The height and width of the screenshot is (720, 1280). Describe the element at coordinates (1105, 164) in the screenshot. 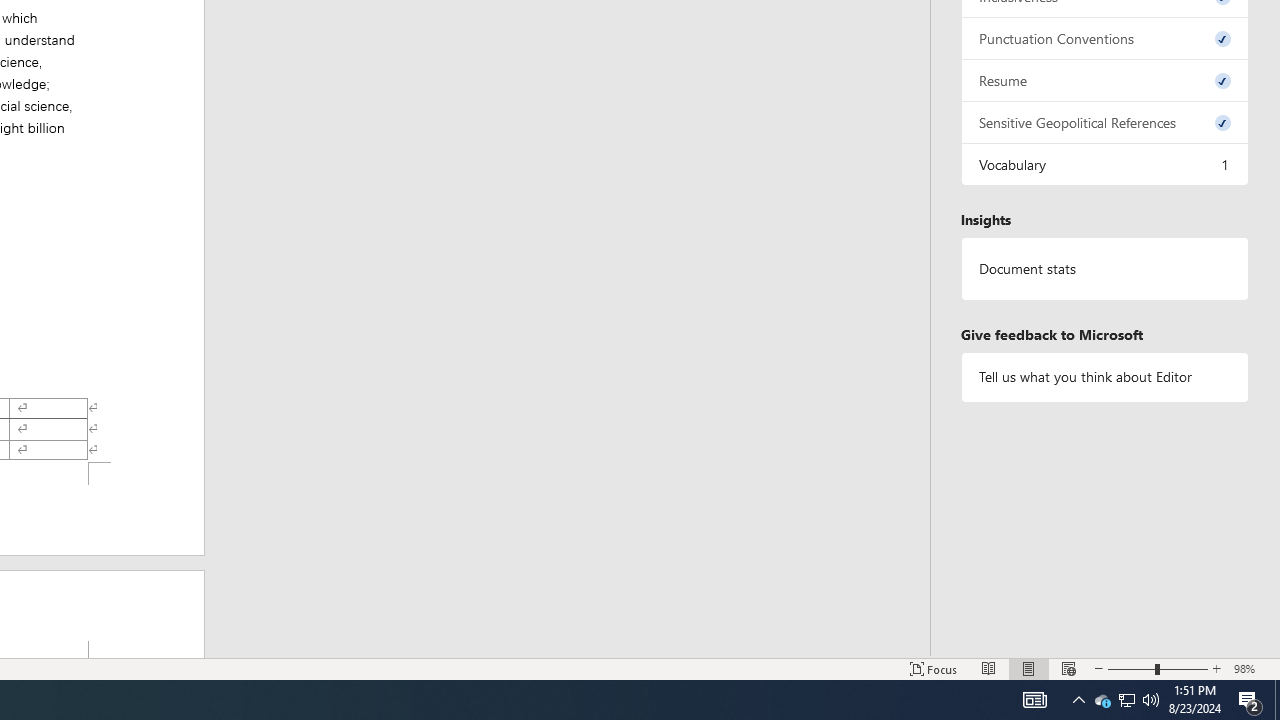

I see `Vocabulary, 1 issue. Press space or enter to review items.` at that location.